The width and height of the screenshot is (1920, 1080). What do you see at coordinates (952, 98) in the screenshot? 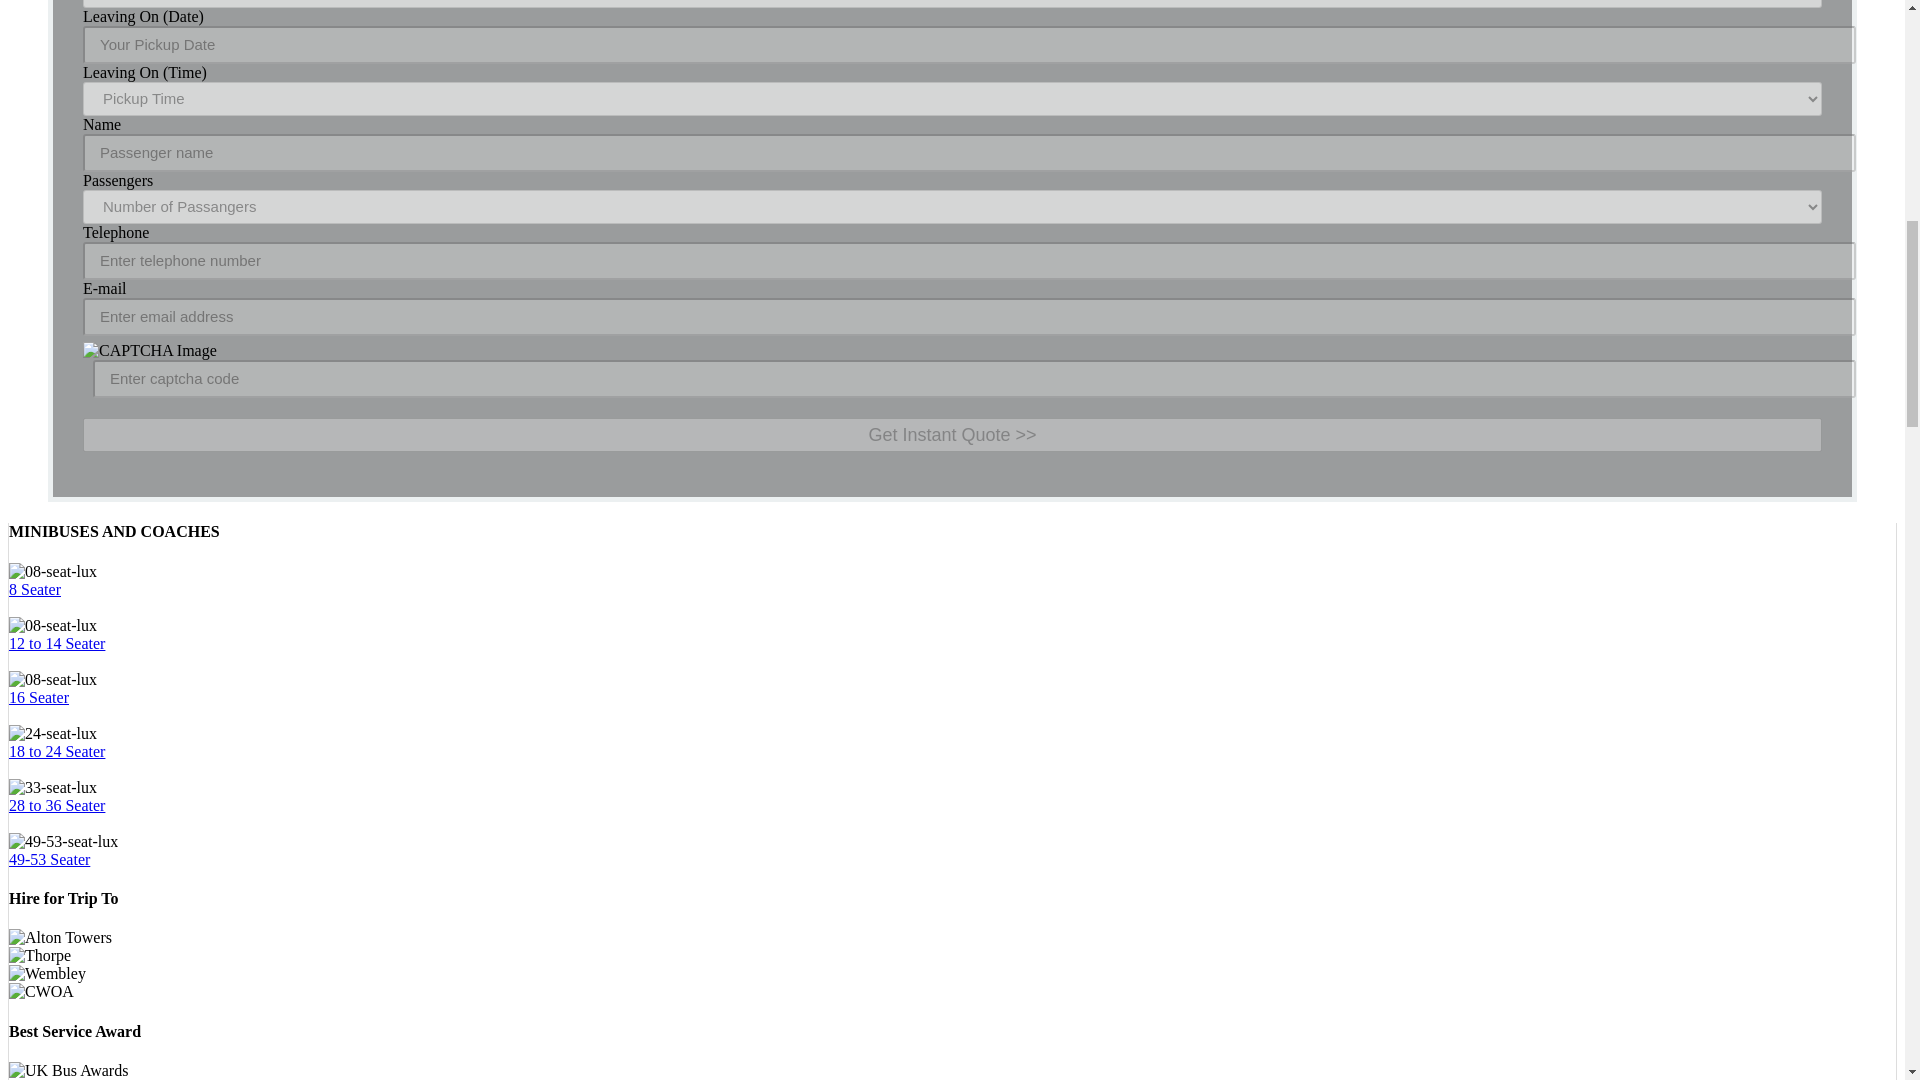
I see `Select Your Pickup Time` at bounding box center [952, 98].